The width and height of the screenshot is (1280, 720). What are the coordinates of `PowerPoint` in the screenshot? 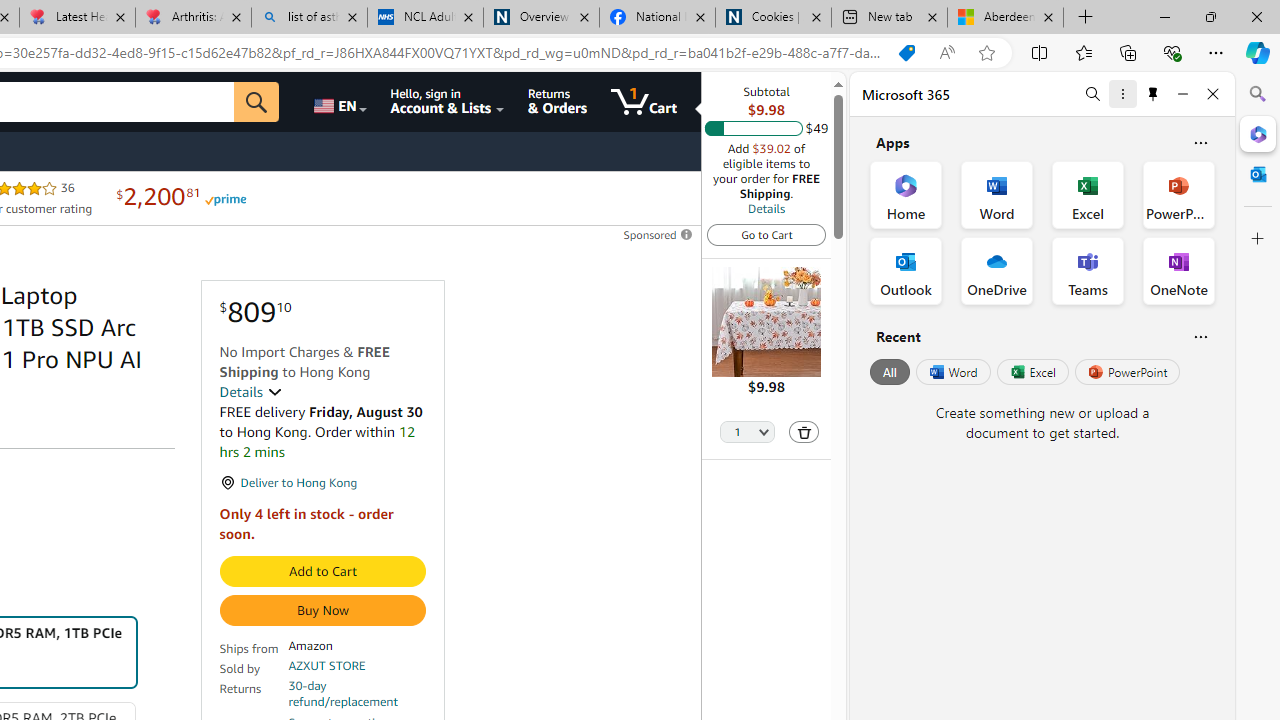 It's located at (1127, 372).